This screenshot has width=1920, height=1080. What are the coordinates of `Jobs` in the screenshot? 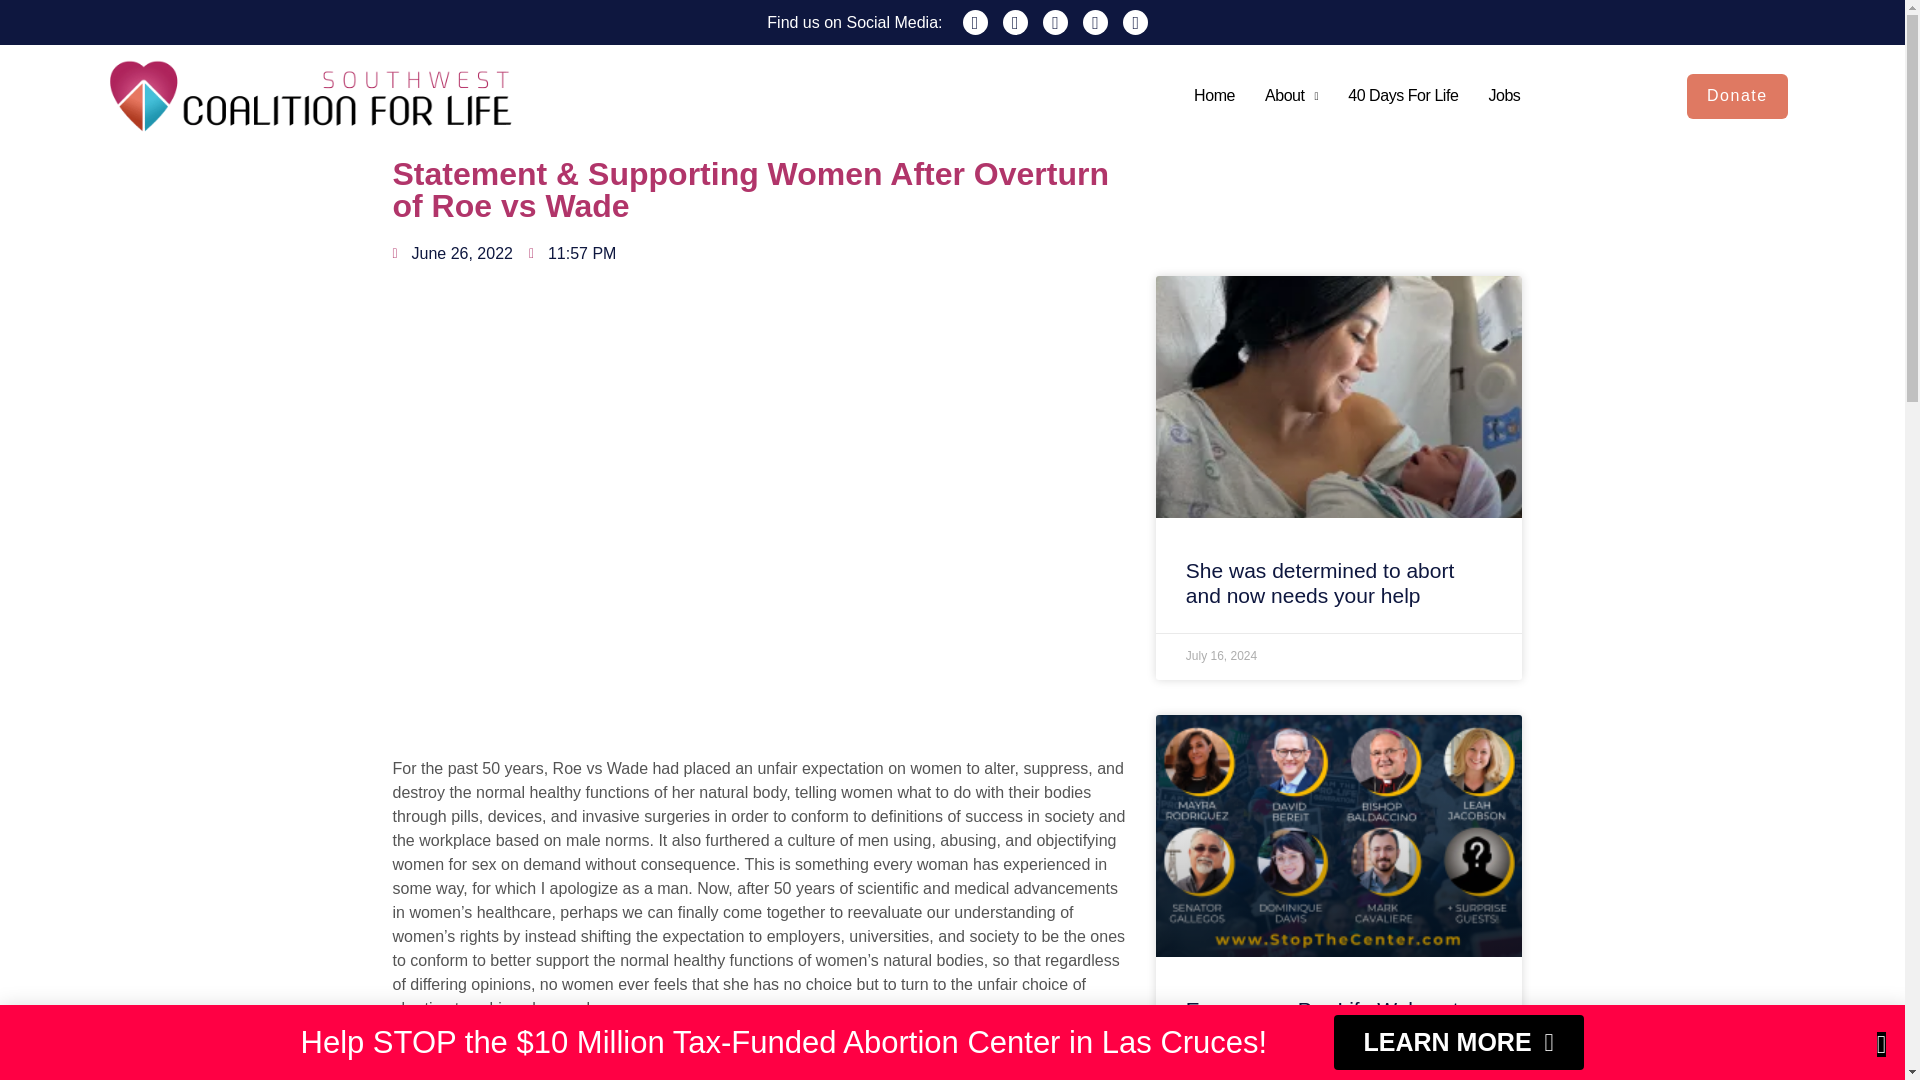 It's located at (1504, 96).